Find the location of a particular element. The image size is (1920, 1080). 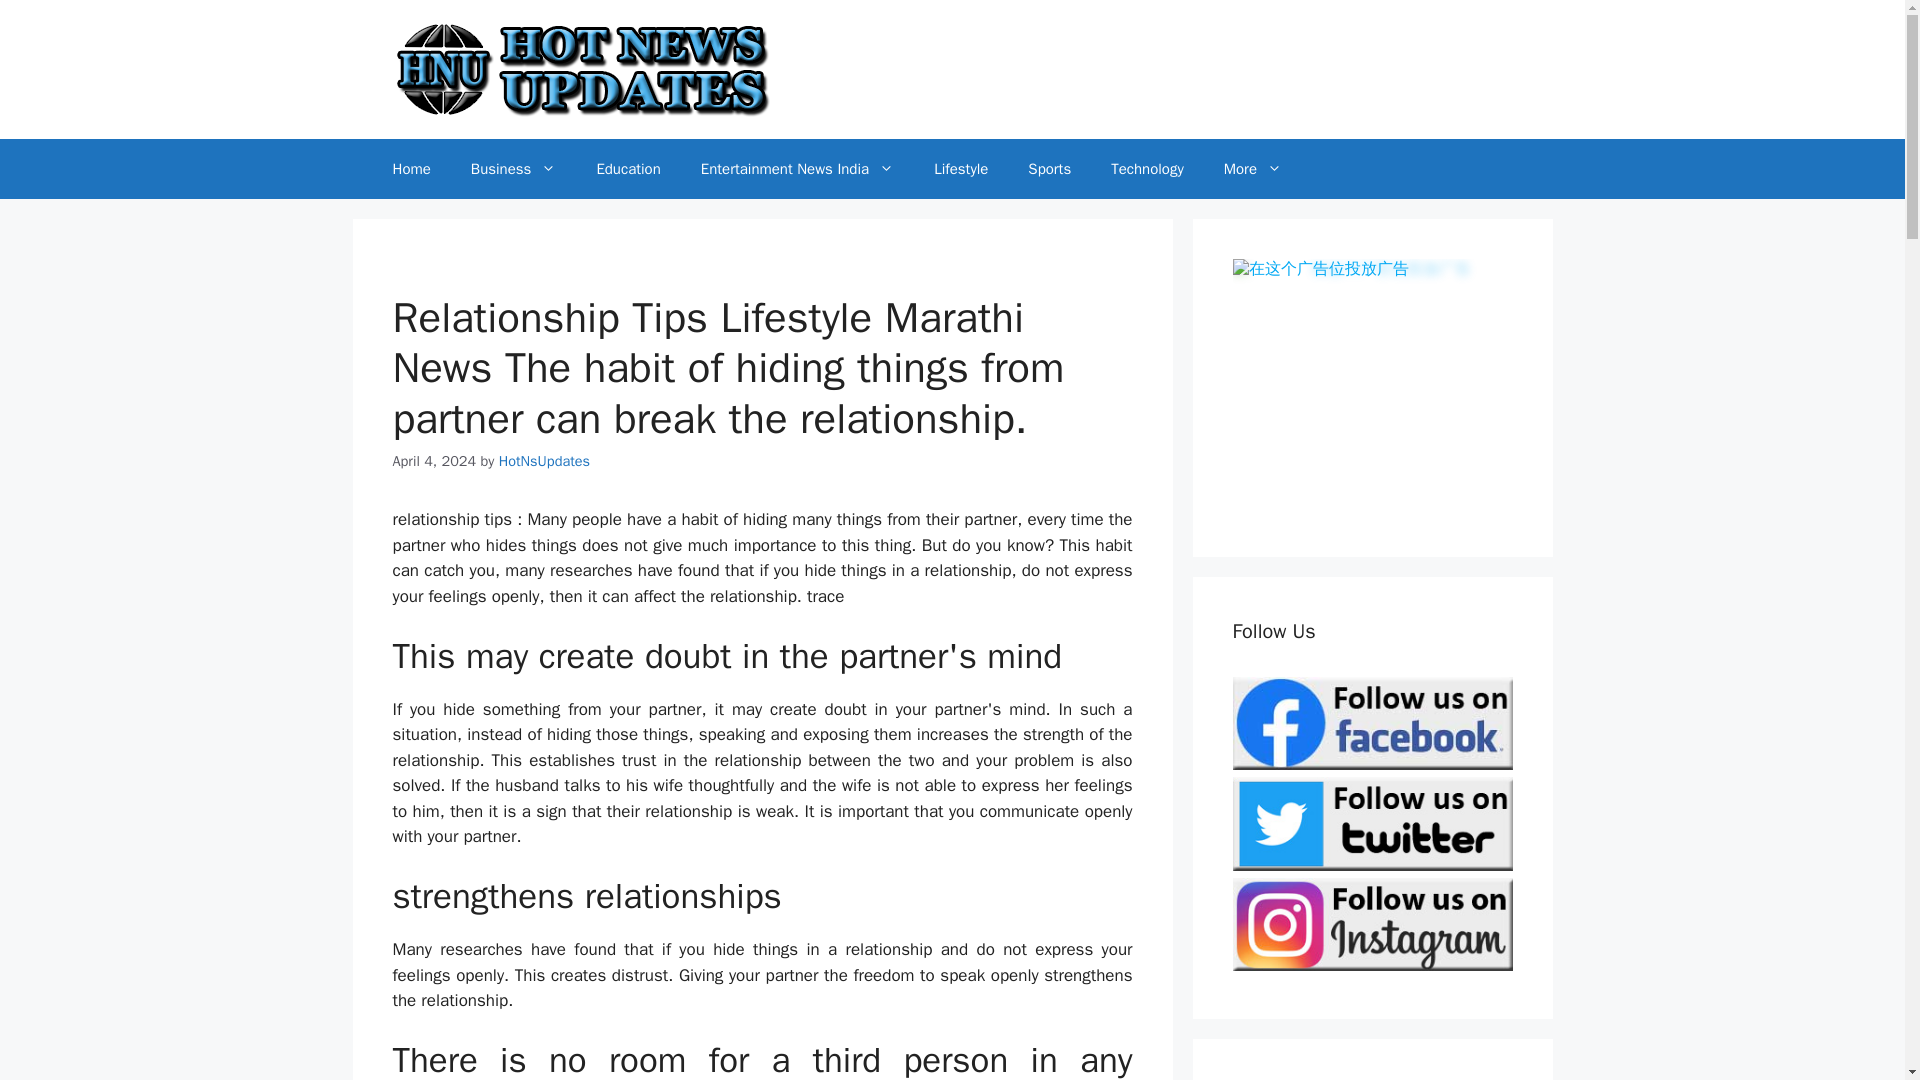

Home is located at coordinates (410, 168).